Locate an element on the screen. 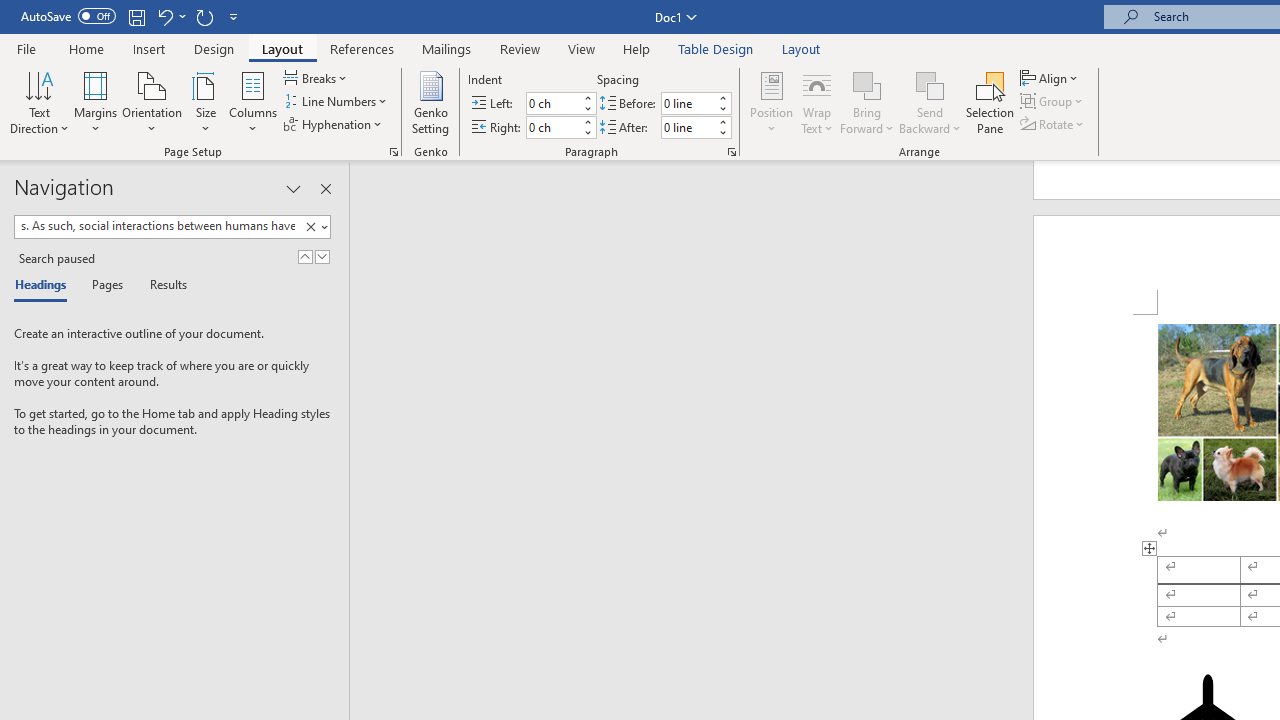  Size is located at coordinates (206, 102).